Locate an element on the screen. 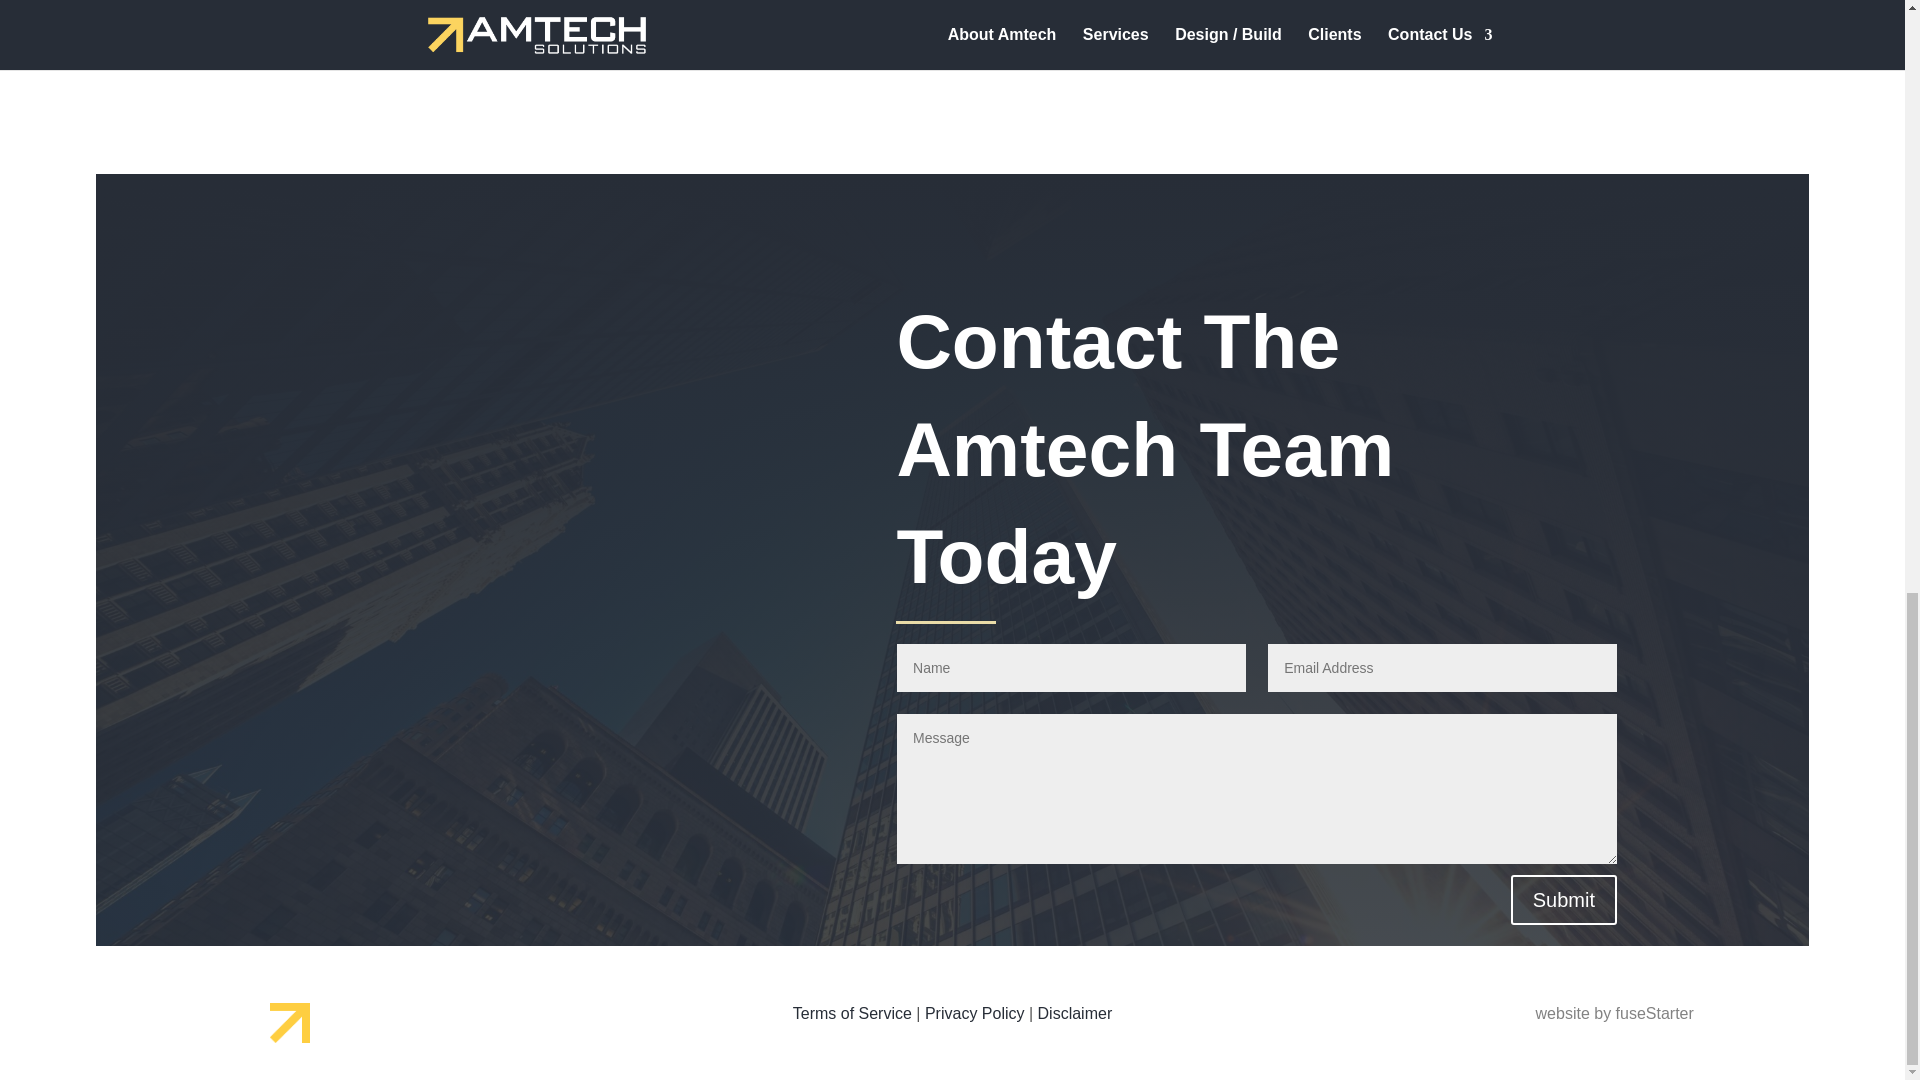  Terms of Service is located at coordinates (852, 1013).